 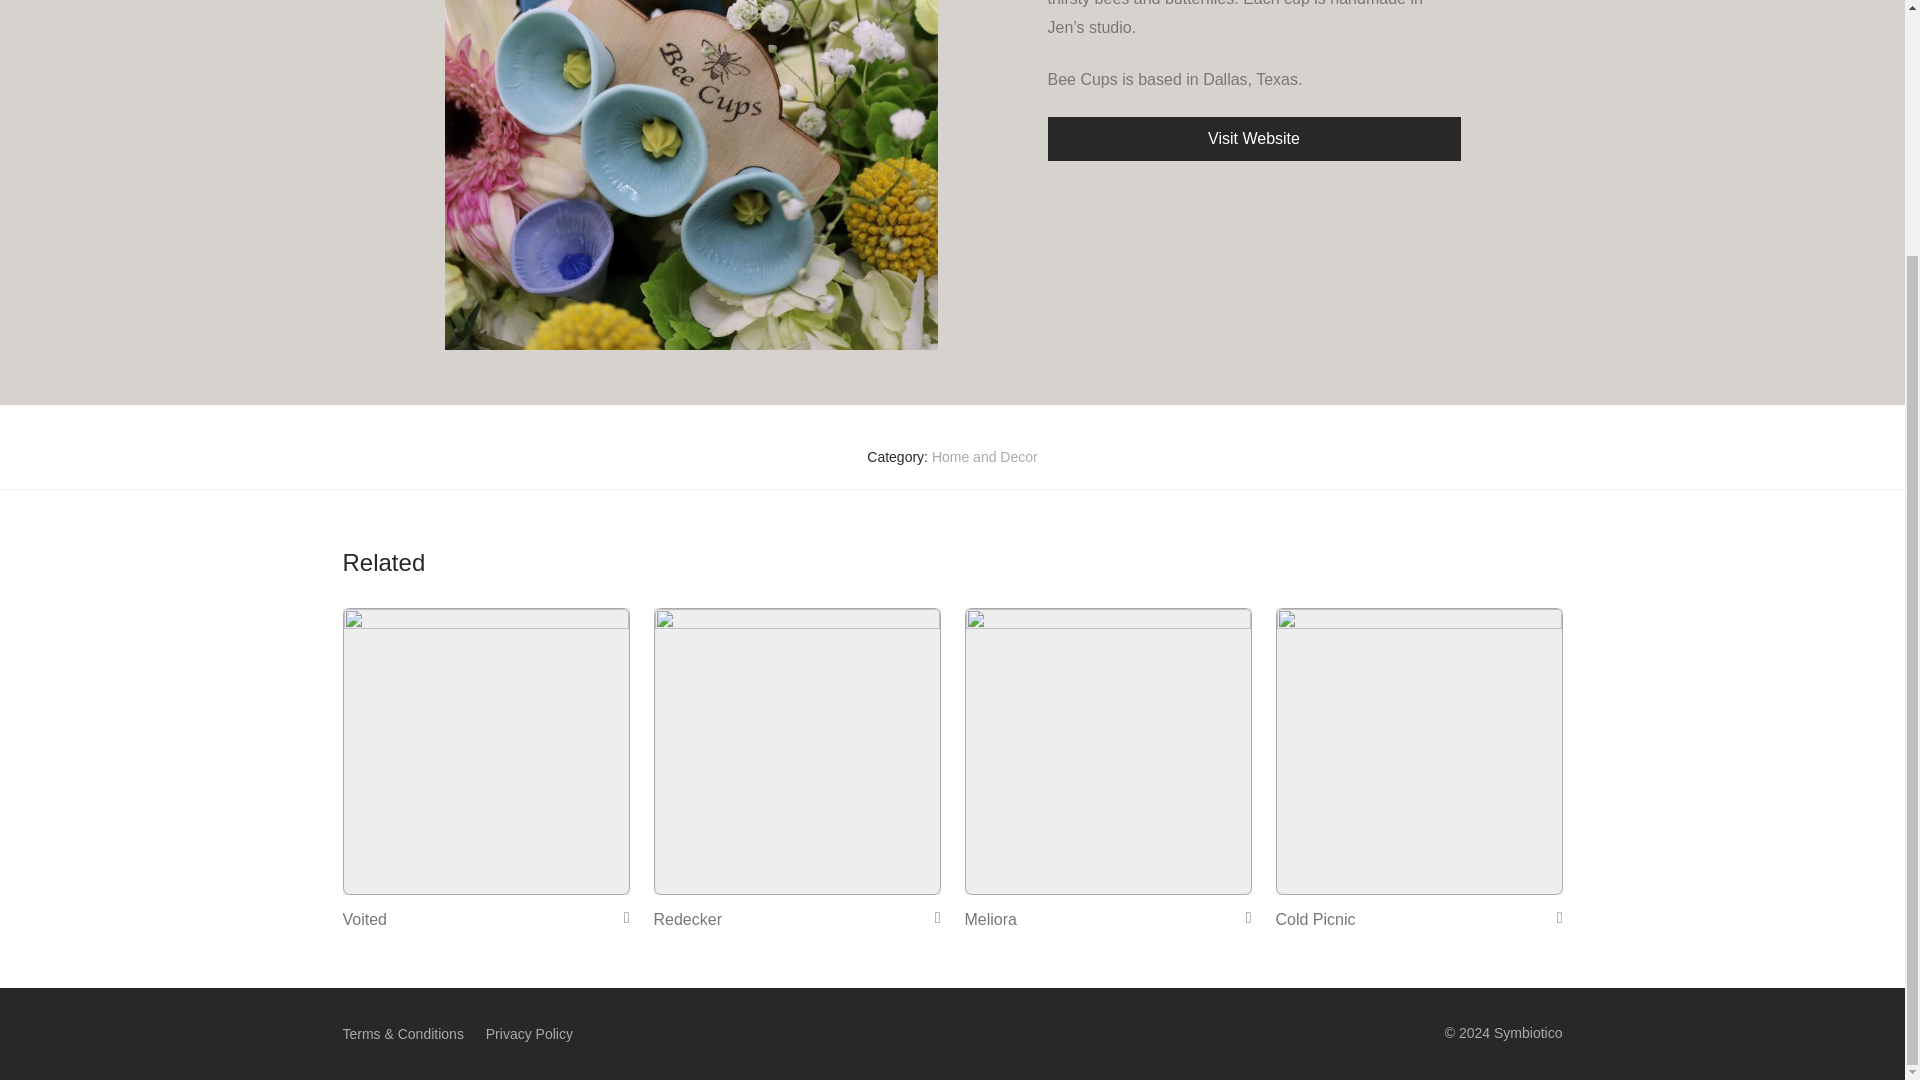 What do you see at coordinates (1316, 919) in the screenshot?
I see `Cold Picnic` at bounding box center [1316, 919].